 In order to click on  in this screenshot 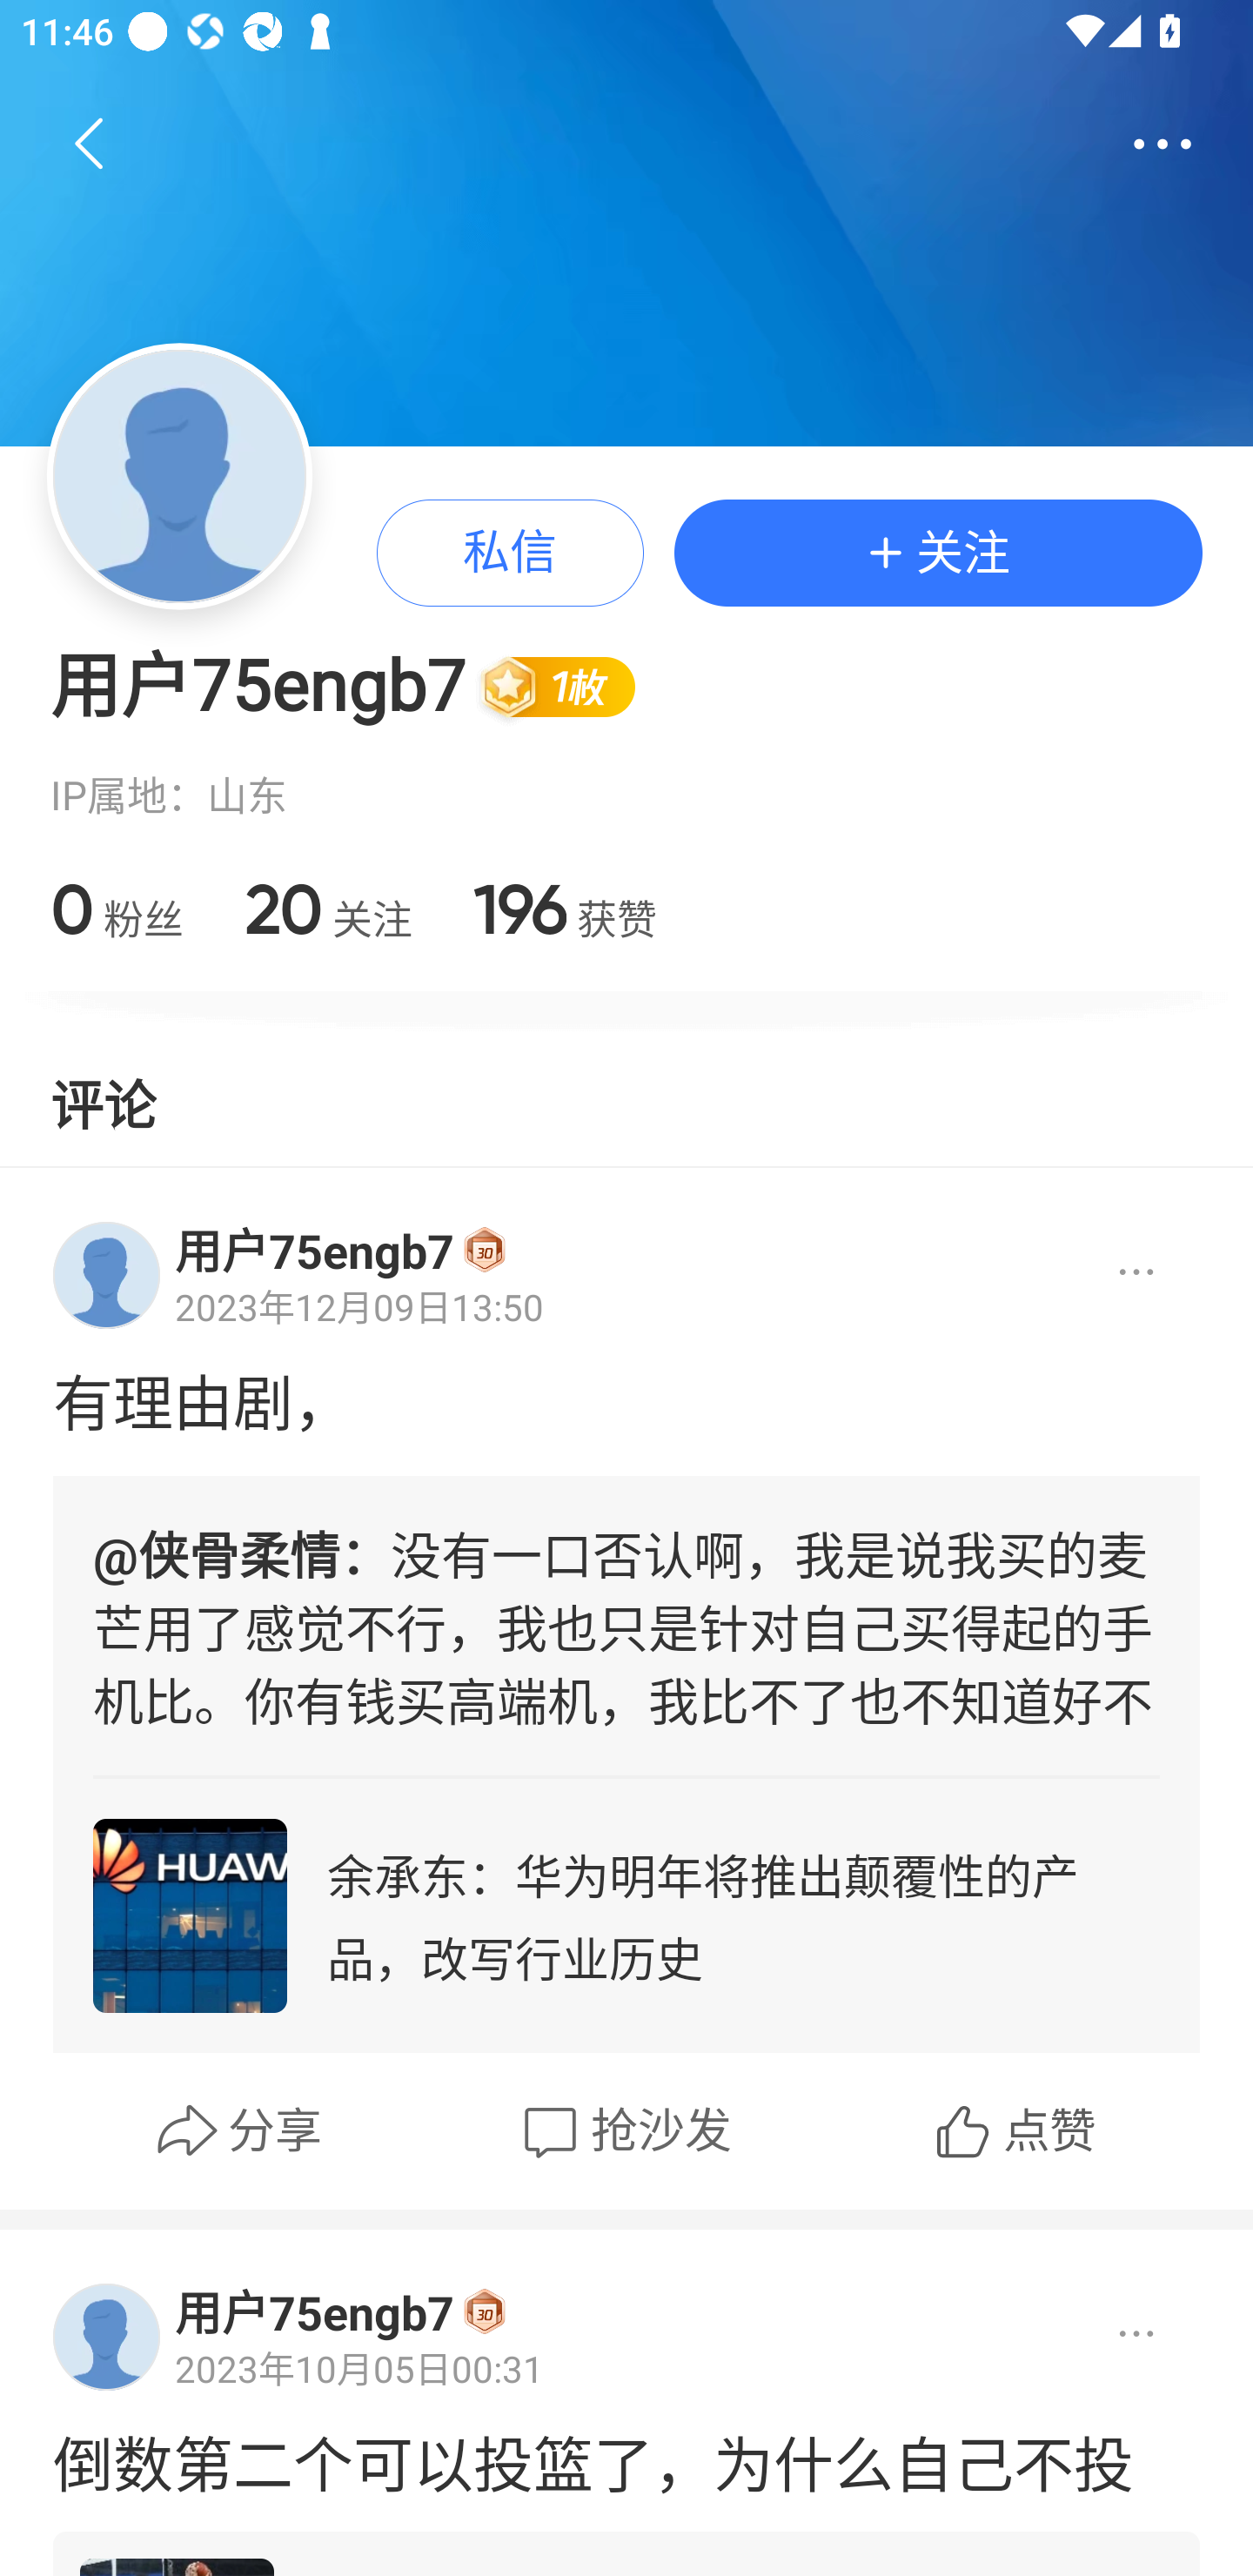, I will do `click(1111, 2334)`.